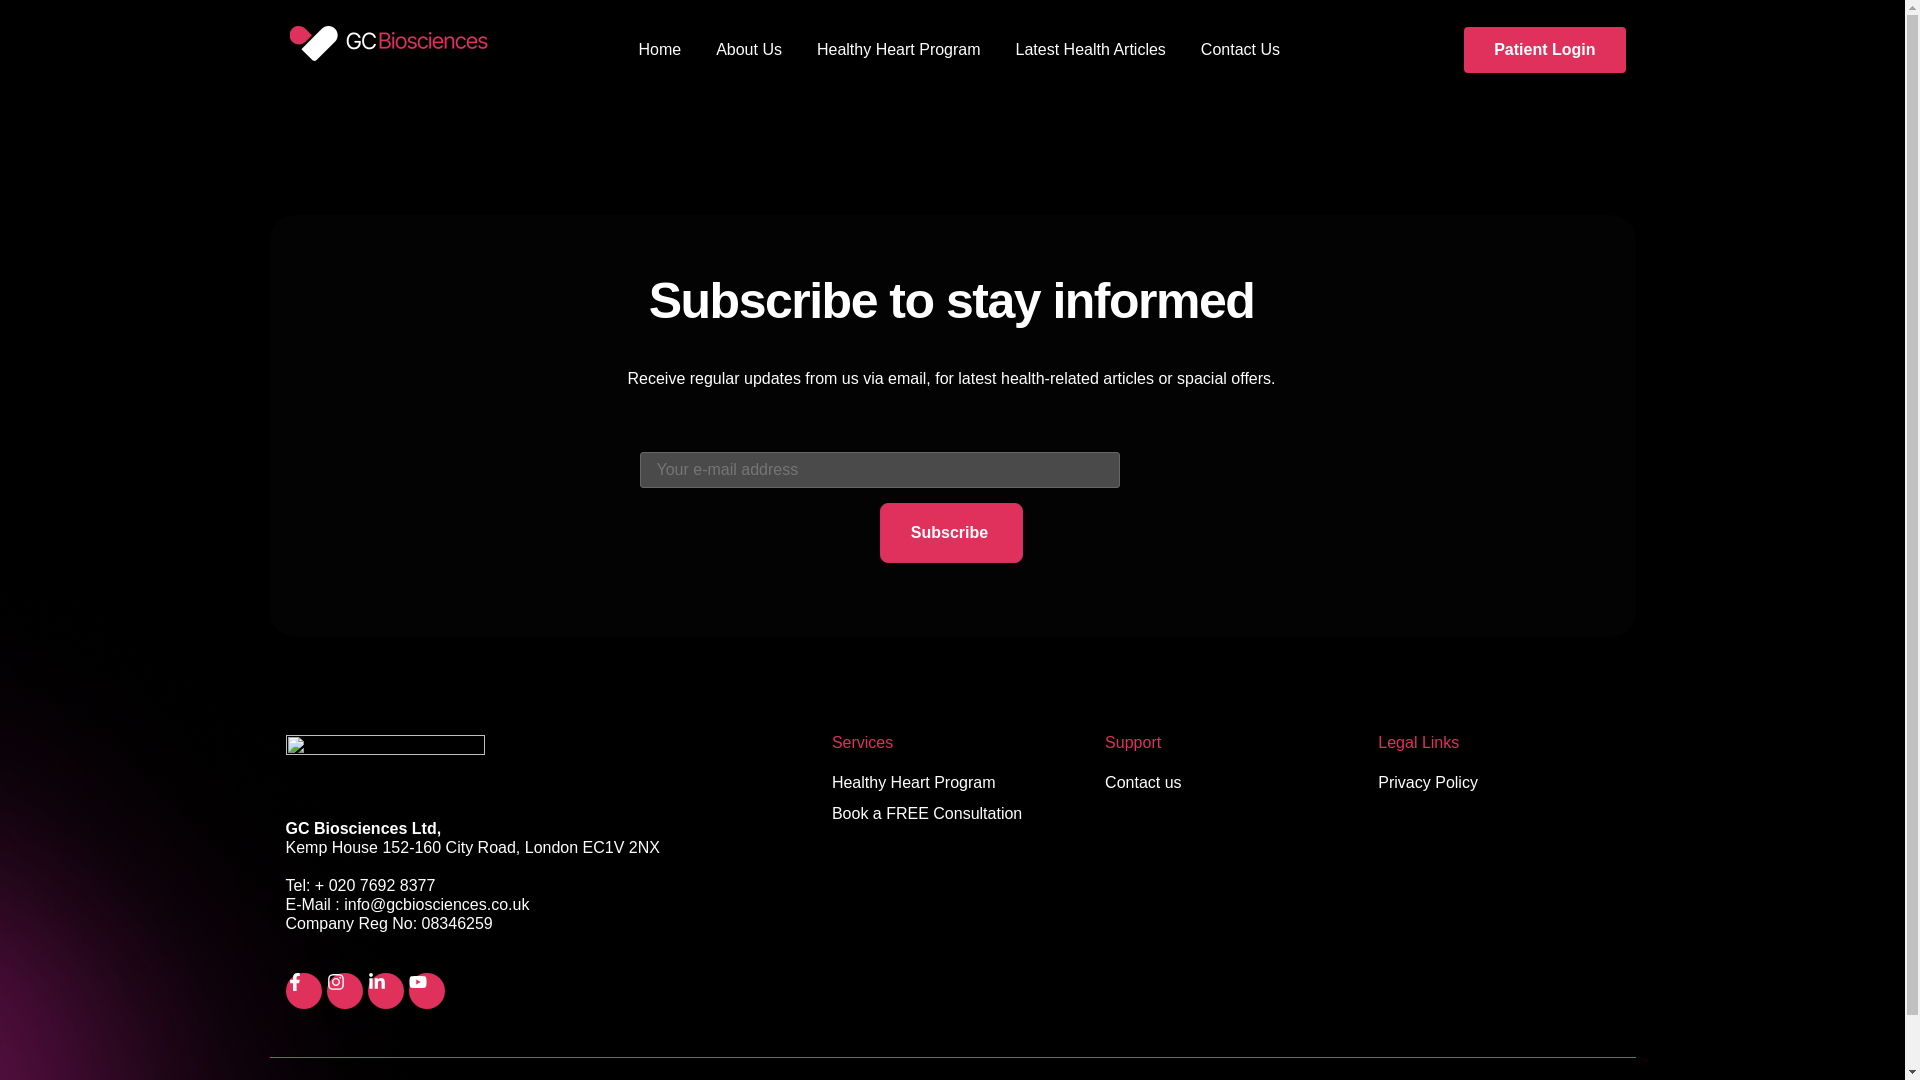  I want to click on Group 62, so click(398, 50).